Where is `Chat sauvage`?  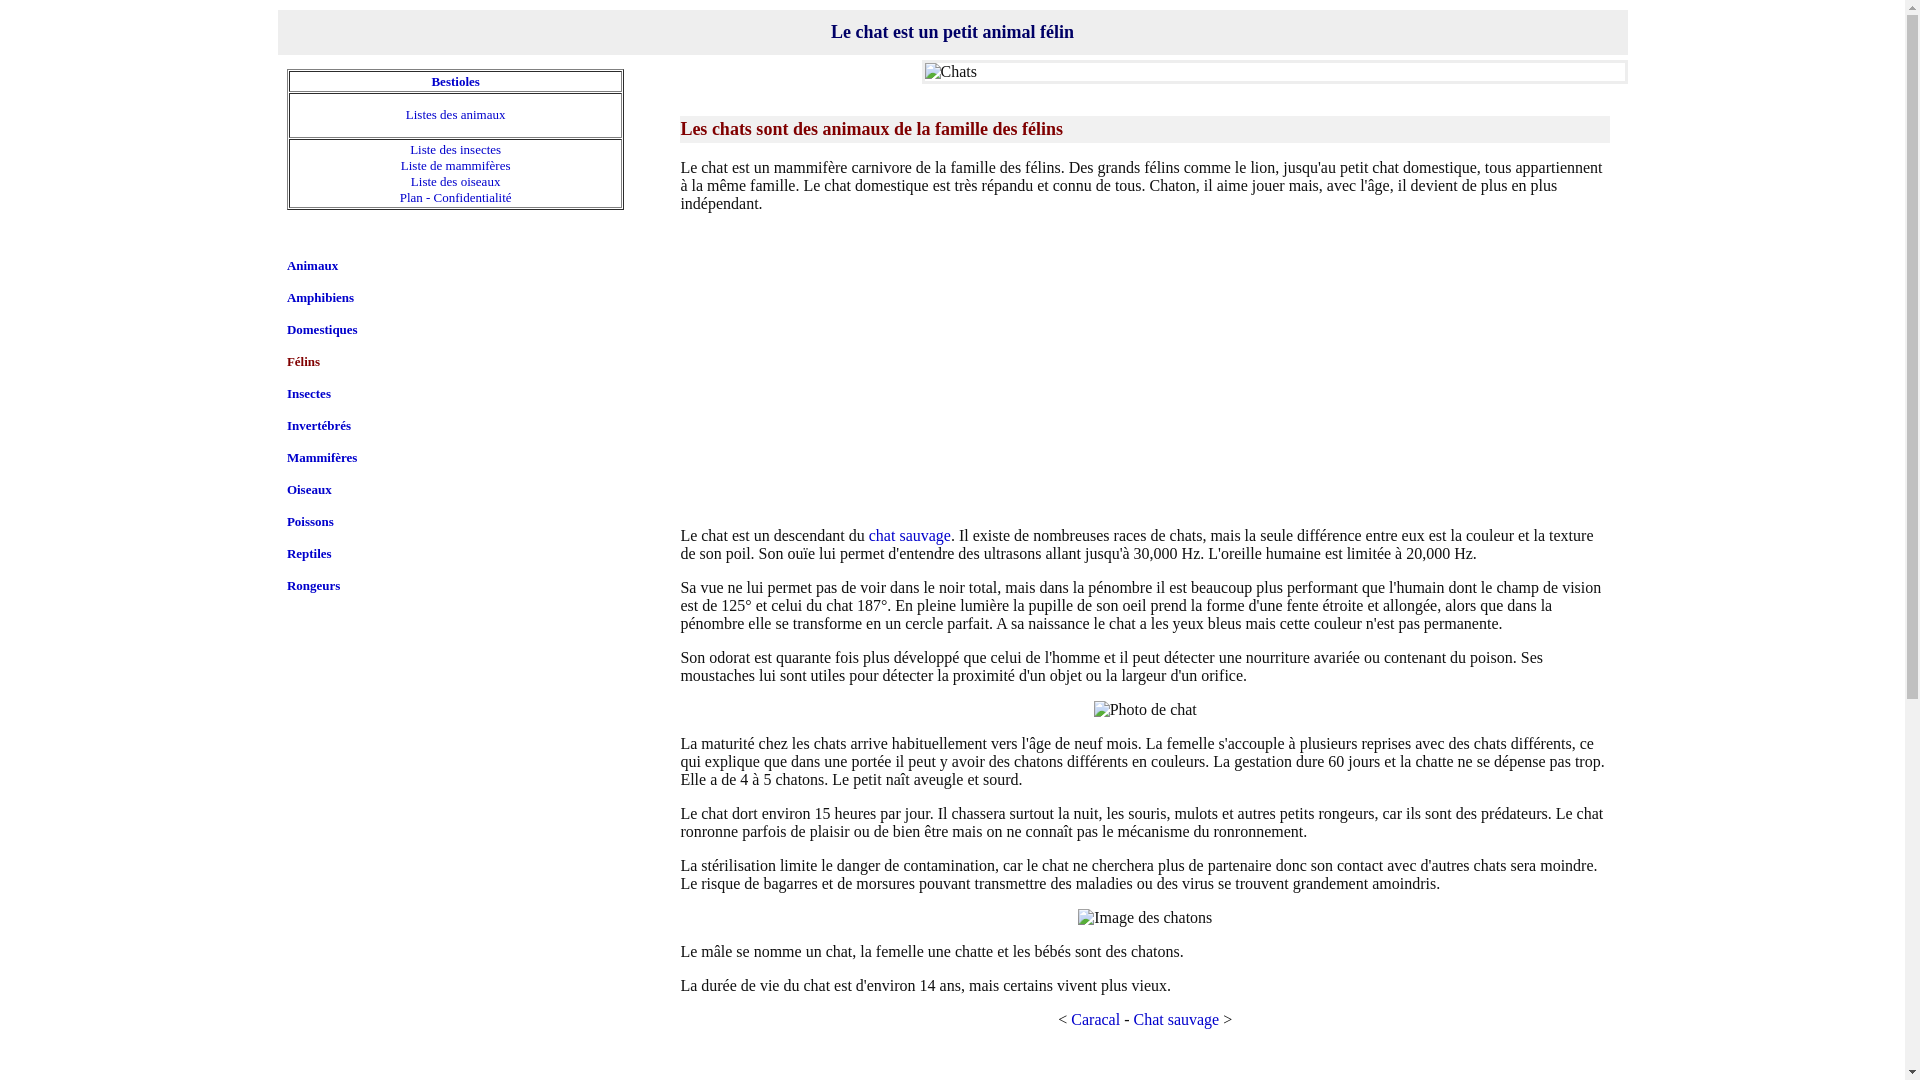 Chat sauvage is located at coordinates (1176, 1020).